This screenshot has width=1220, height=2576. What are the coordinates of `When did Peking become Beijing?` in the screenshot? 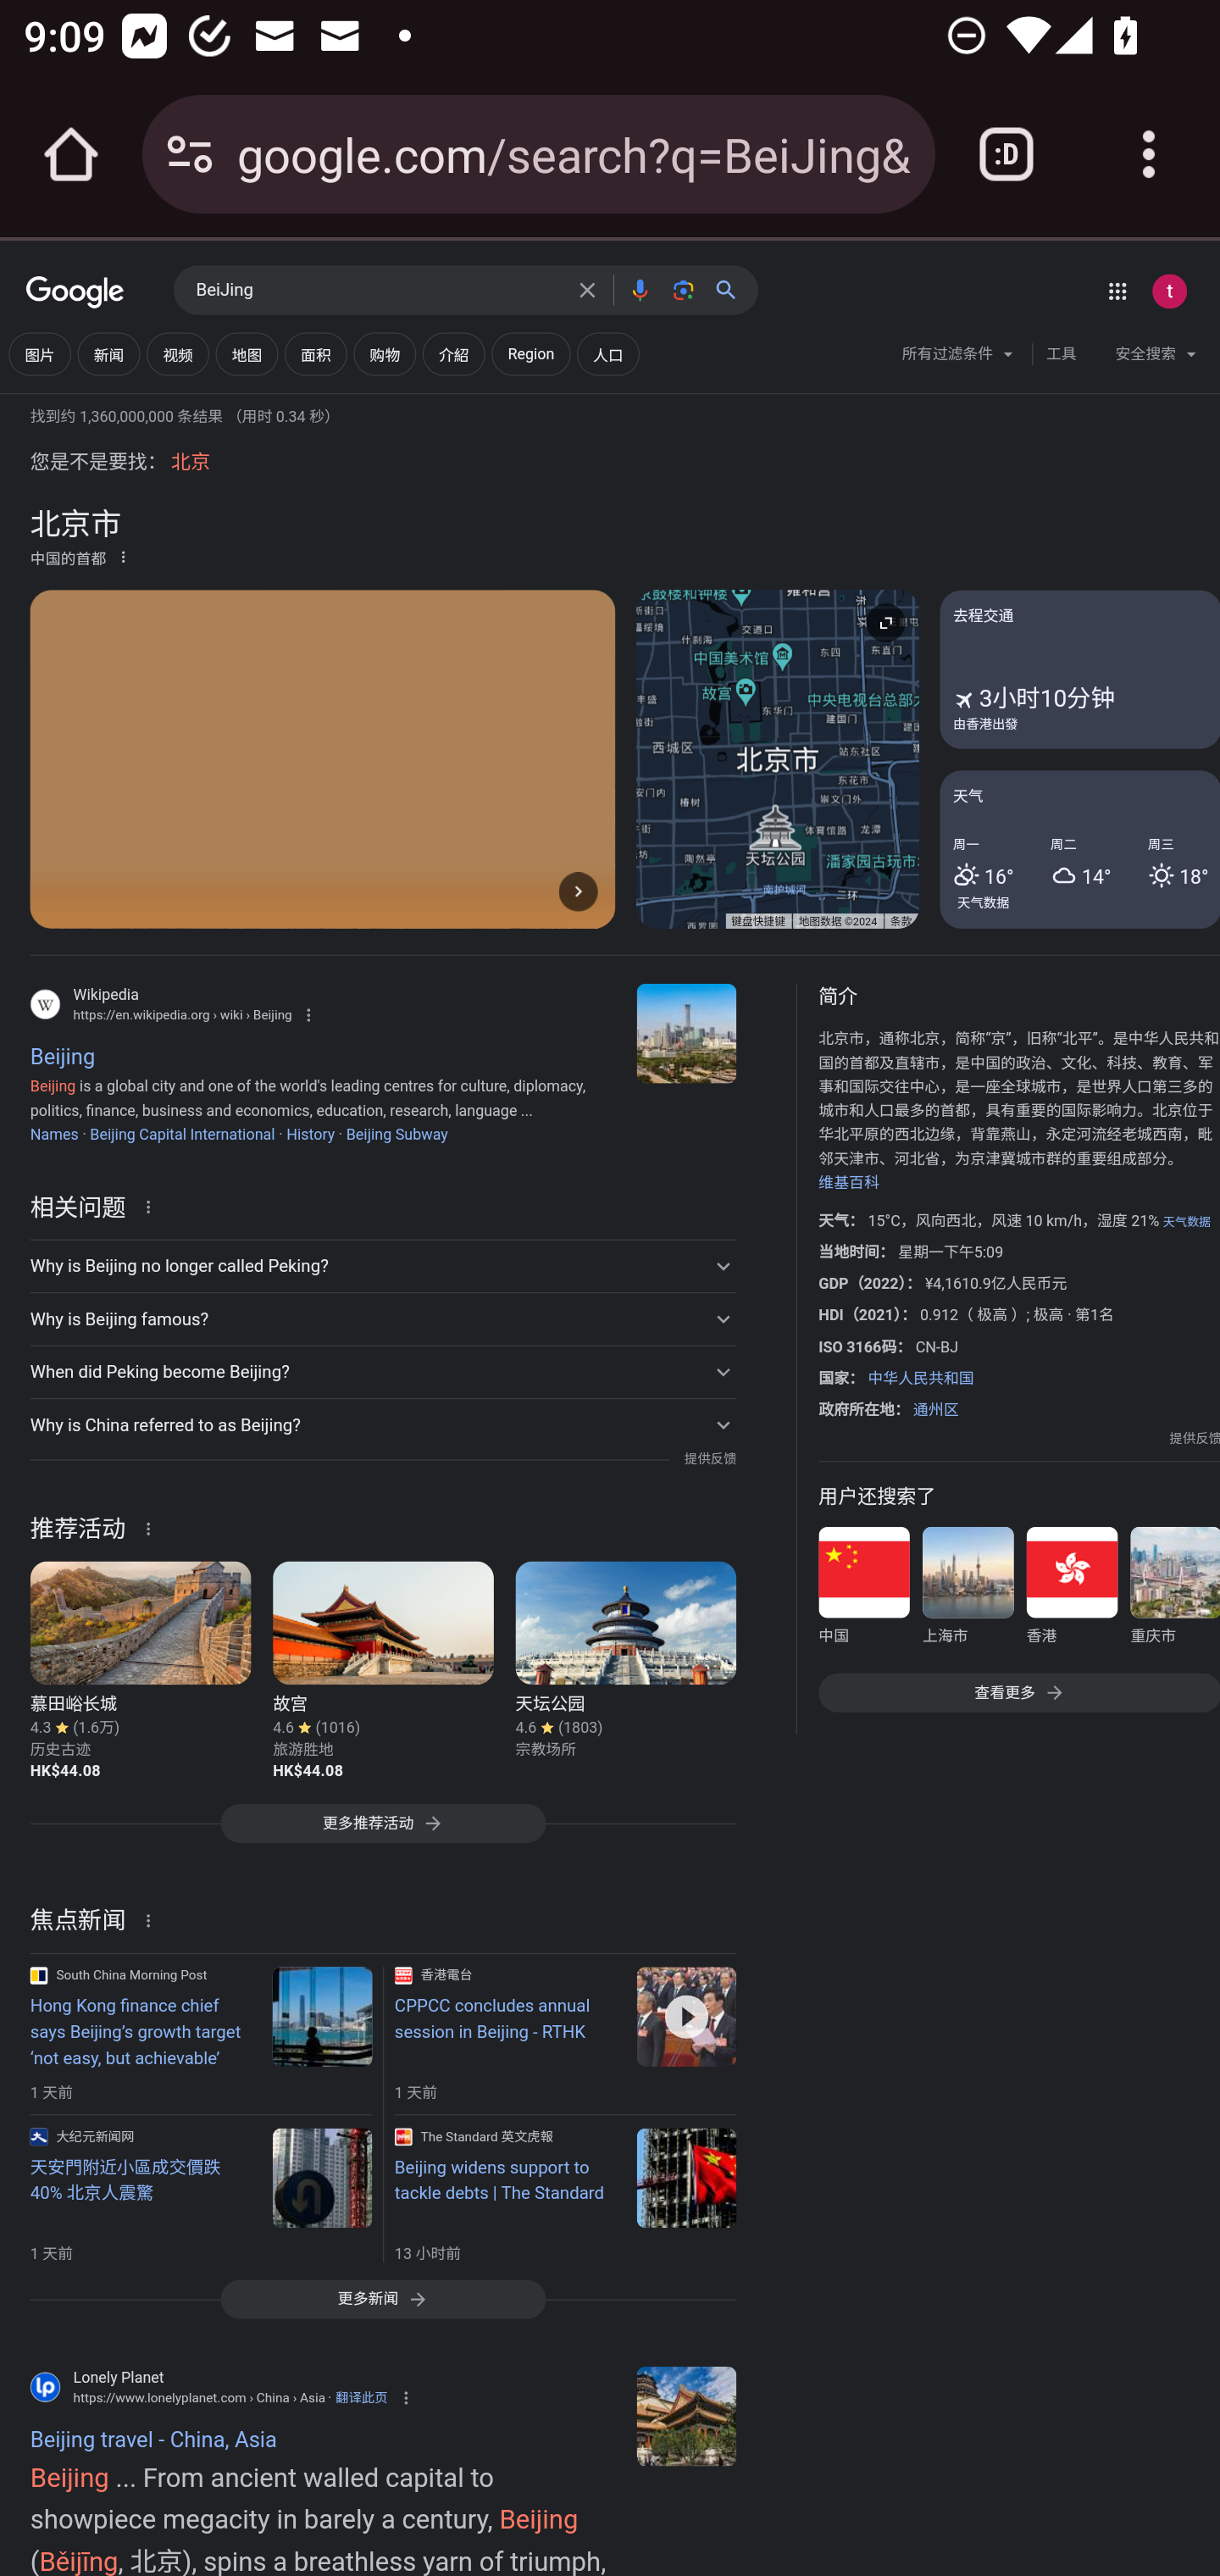 It's located at (382, 1371).